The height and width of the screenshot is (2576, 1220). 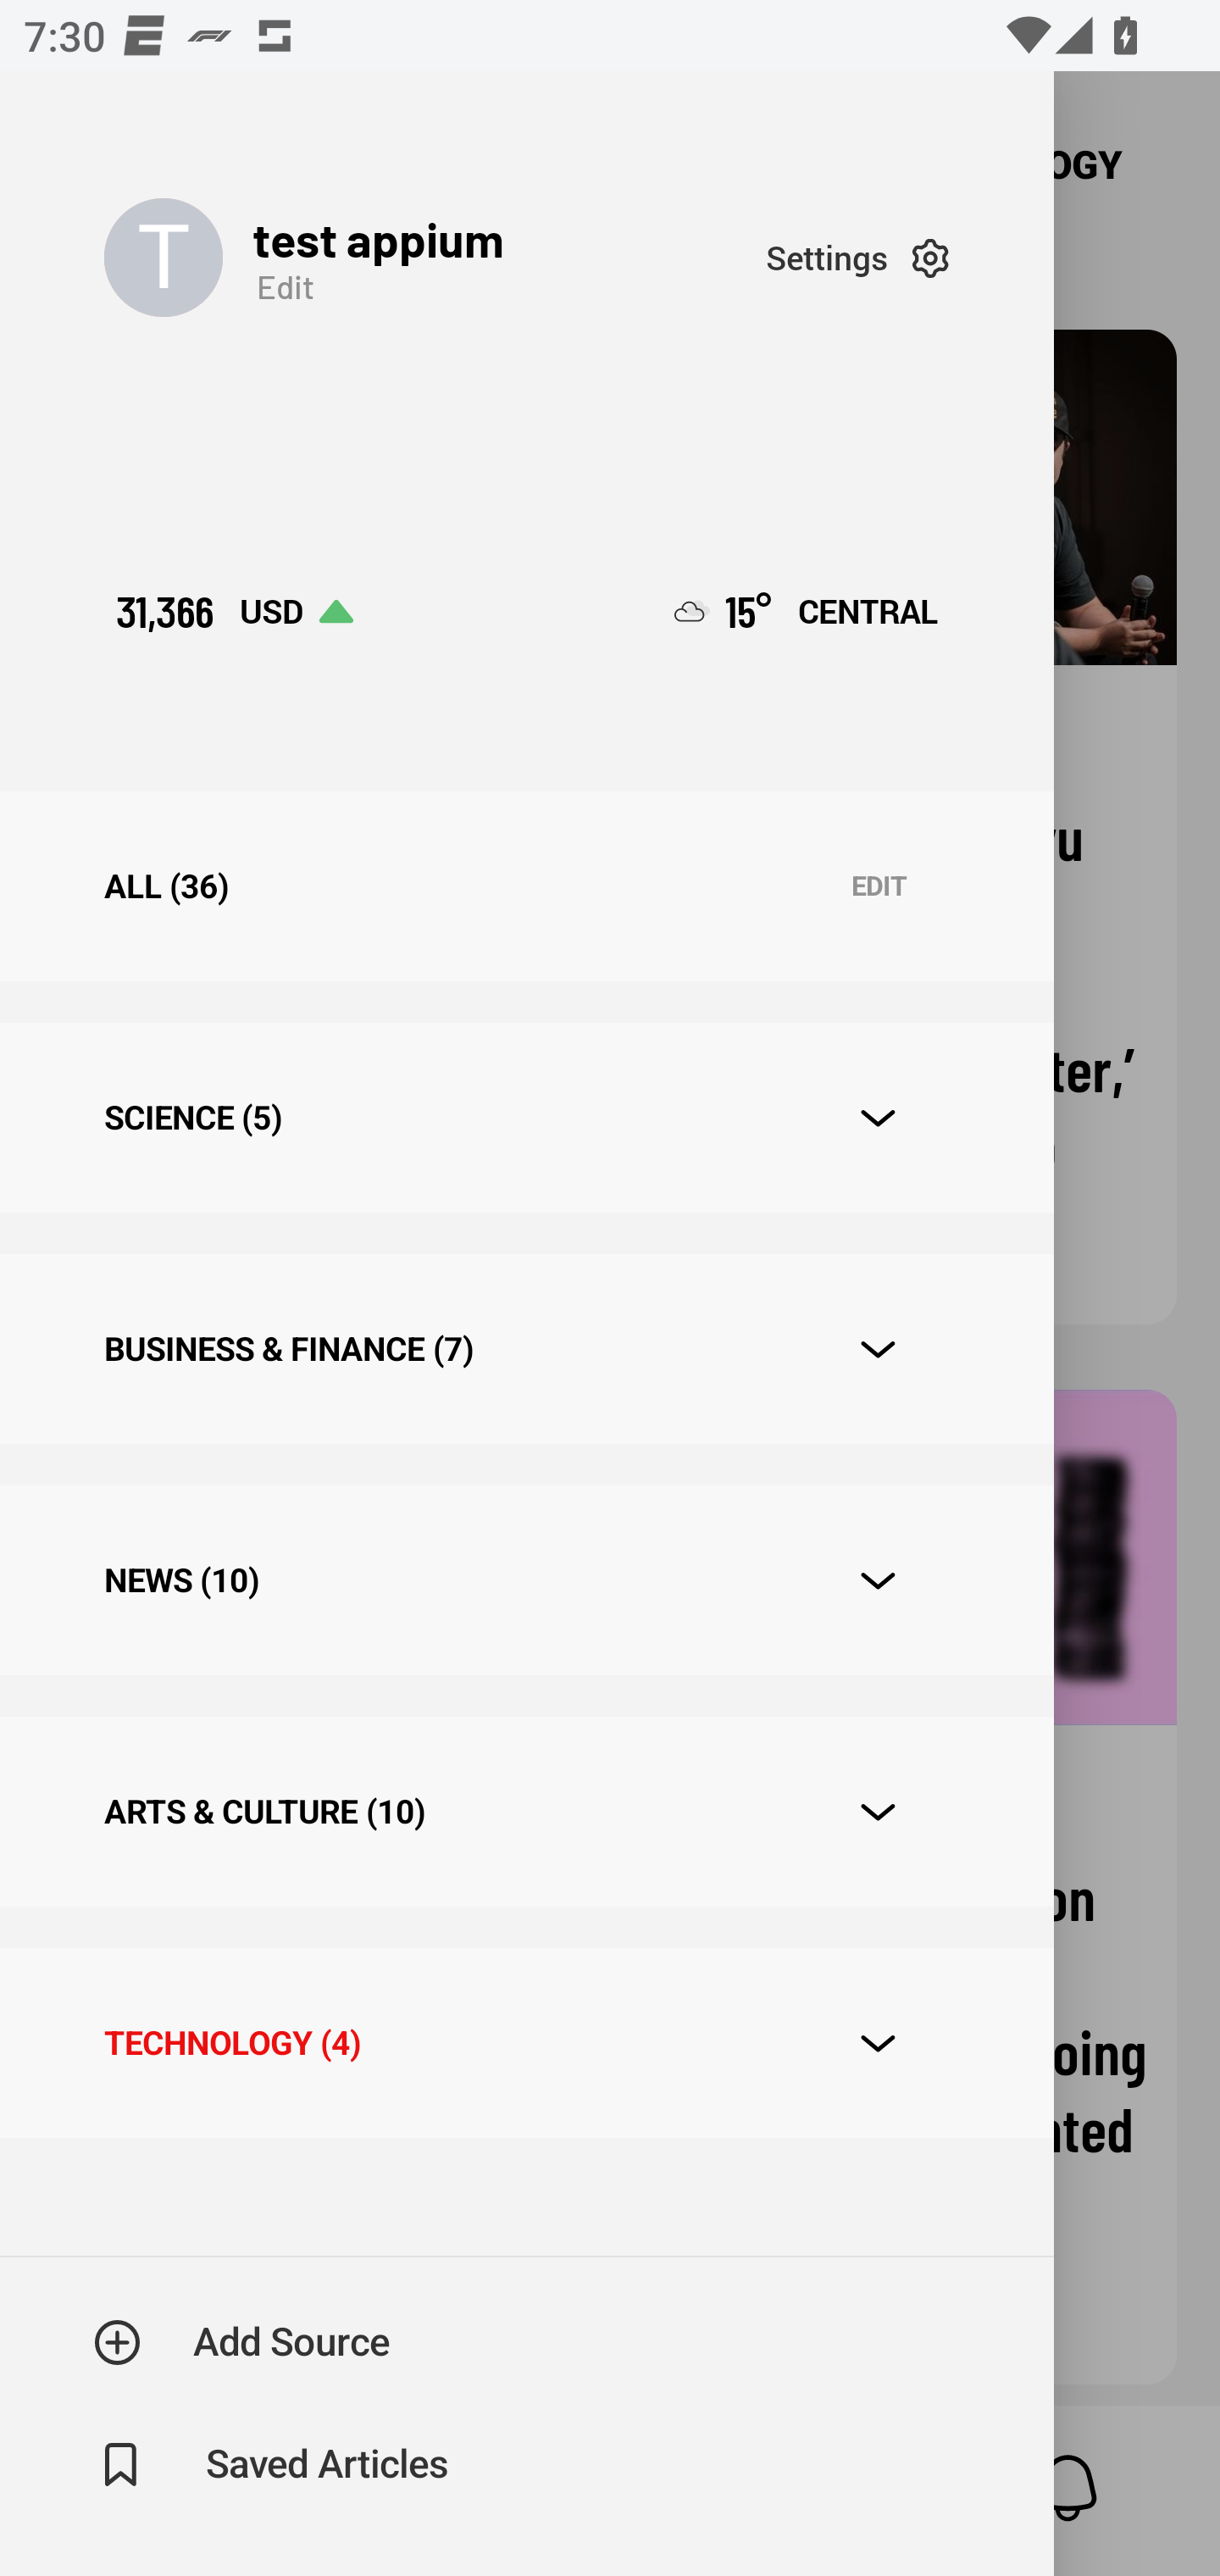 I want to click on Current State of the Weather 15° CENTRAL, so click(x=807, y=612).